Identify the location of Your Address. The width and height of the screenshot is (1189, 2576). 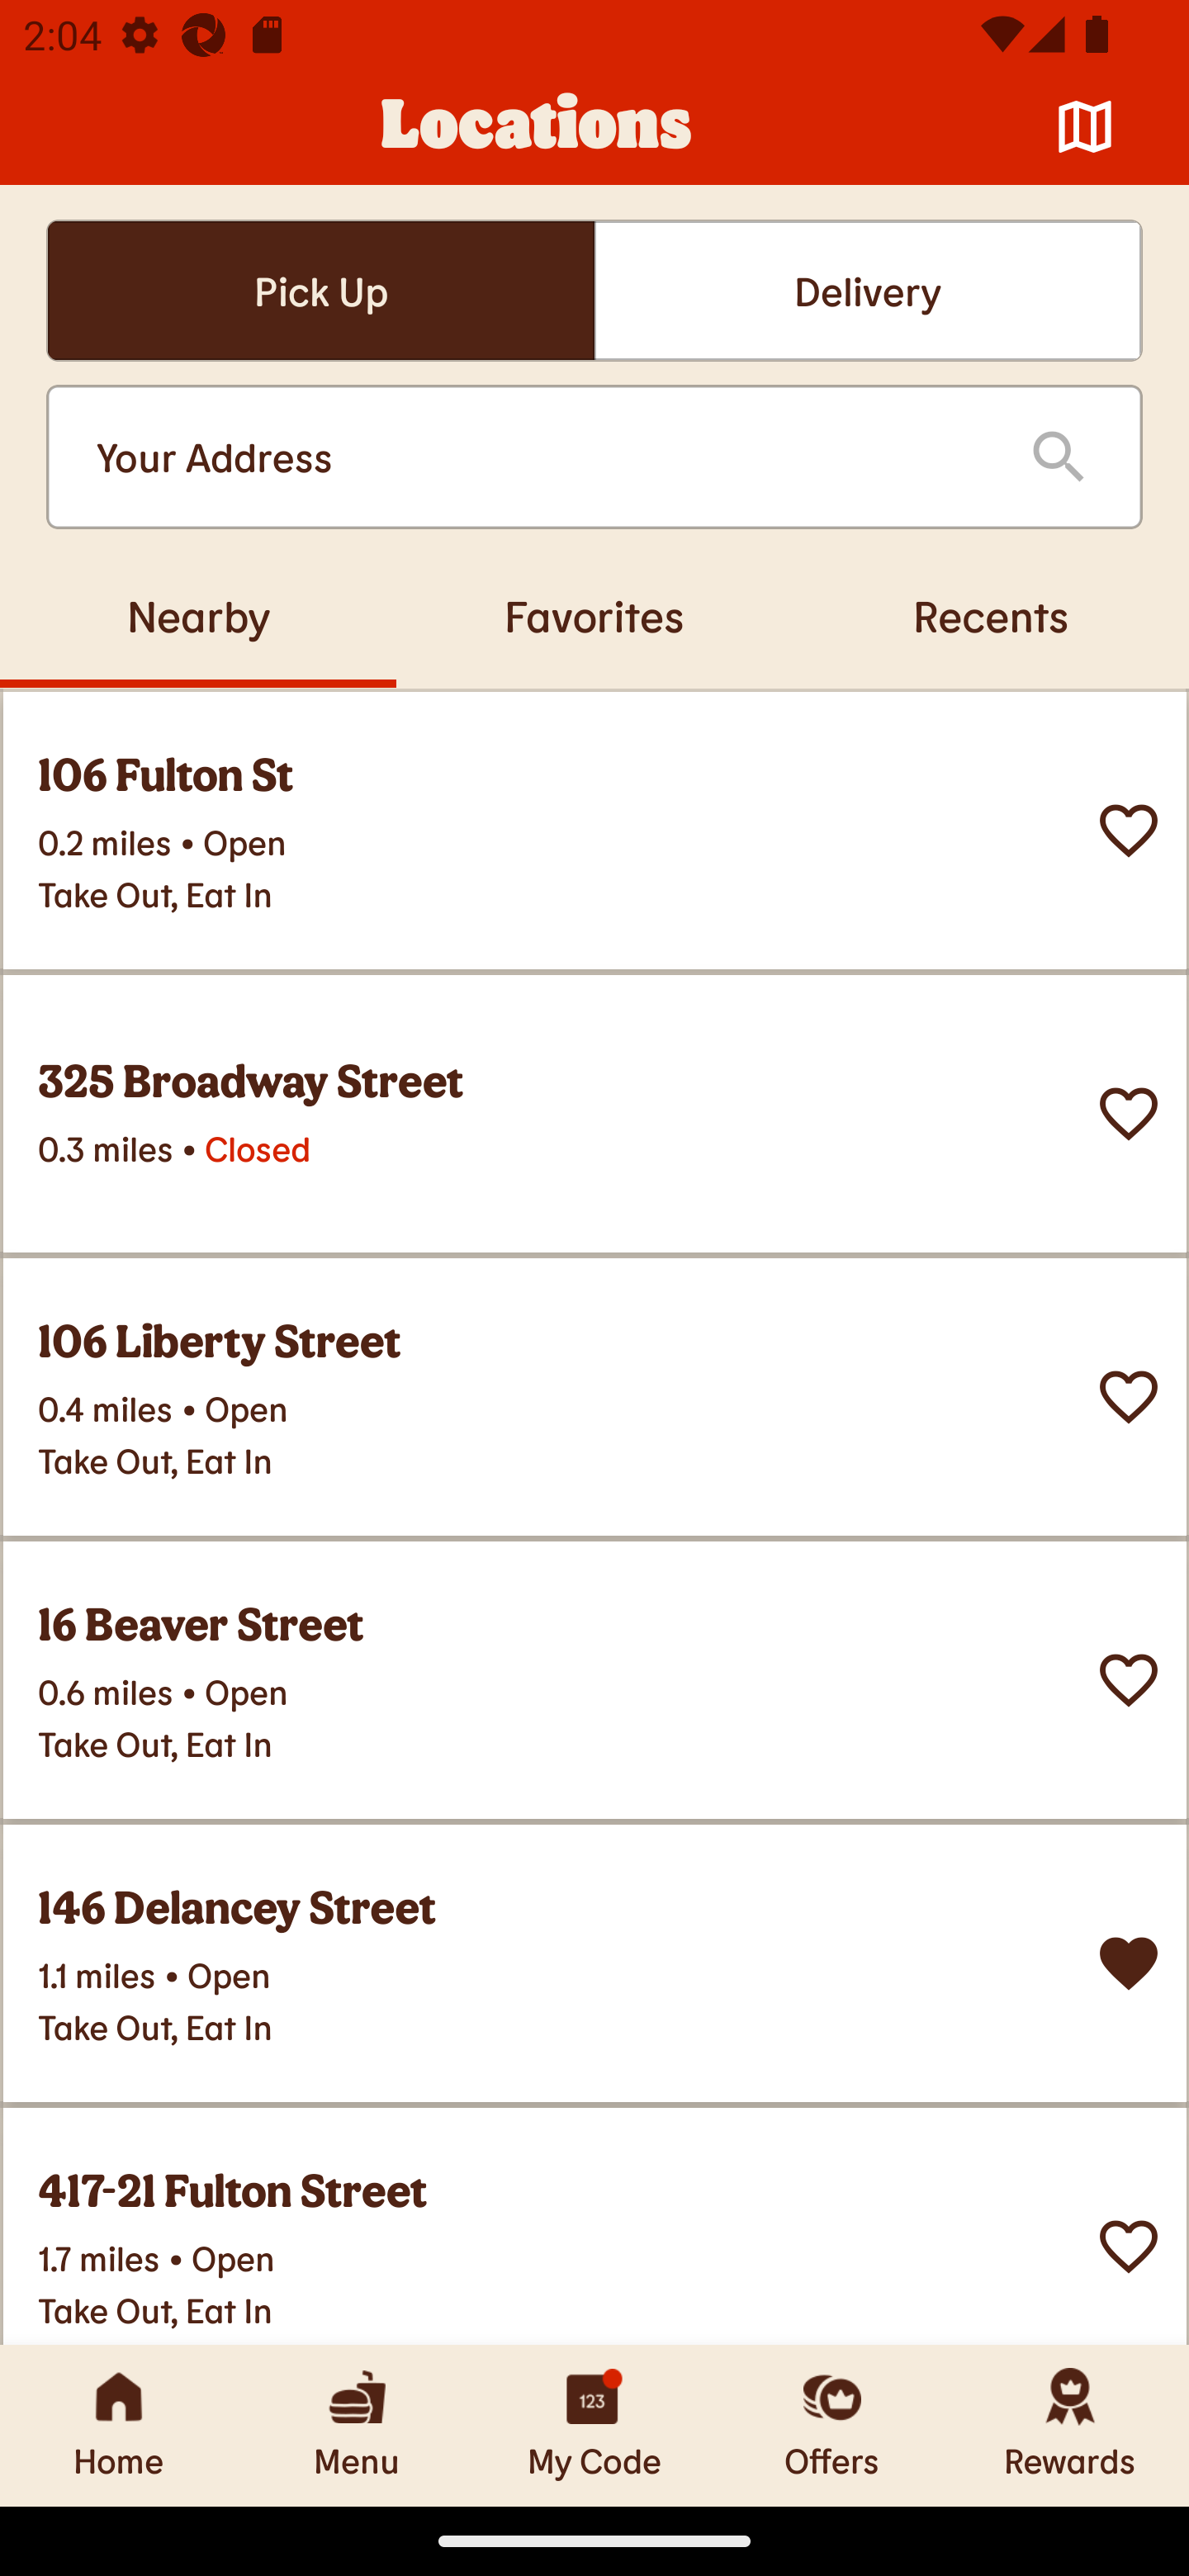
(537, 457).